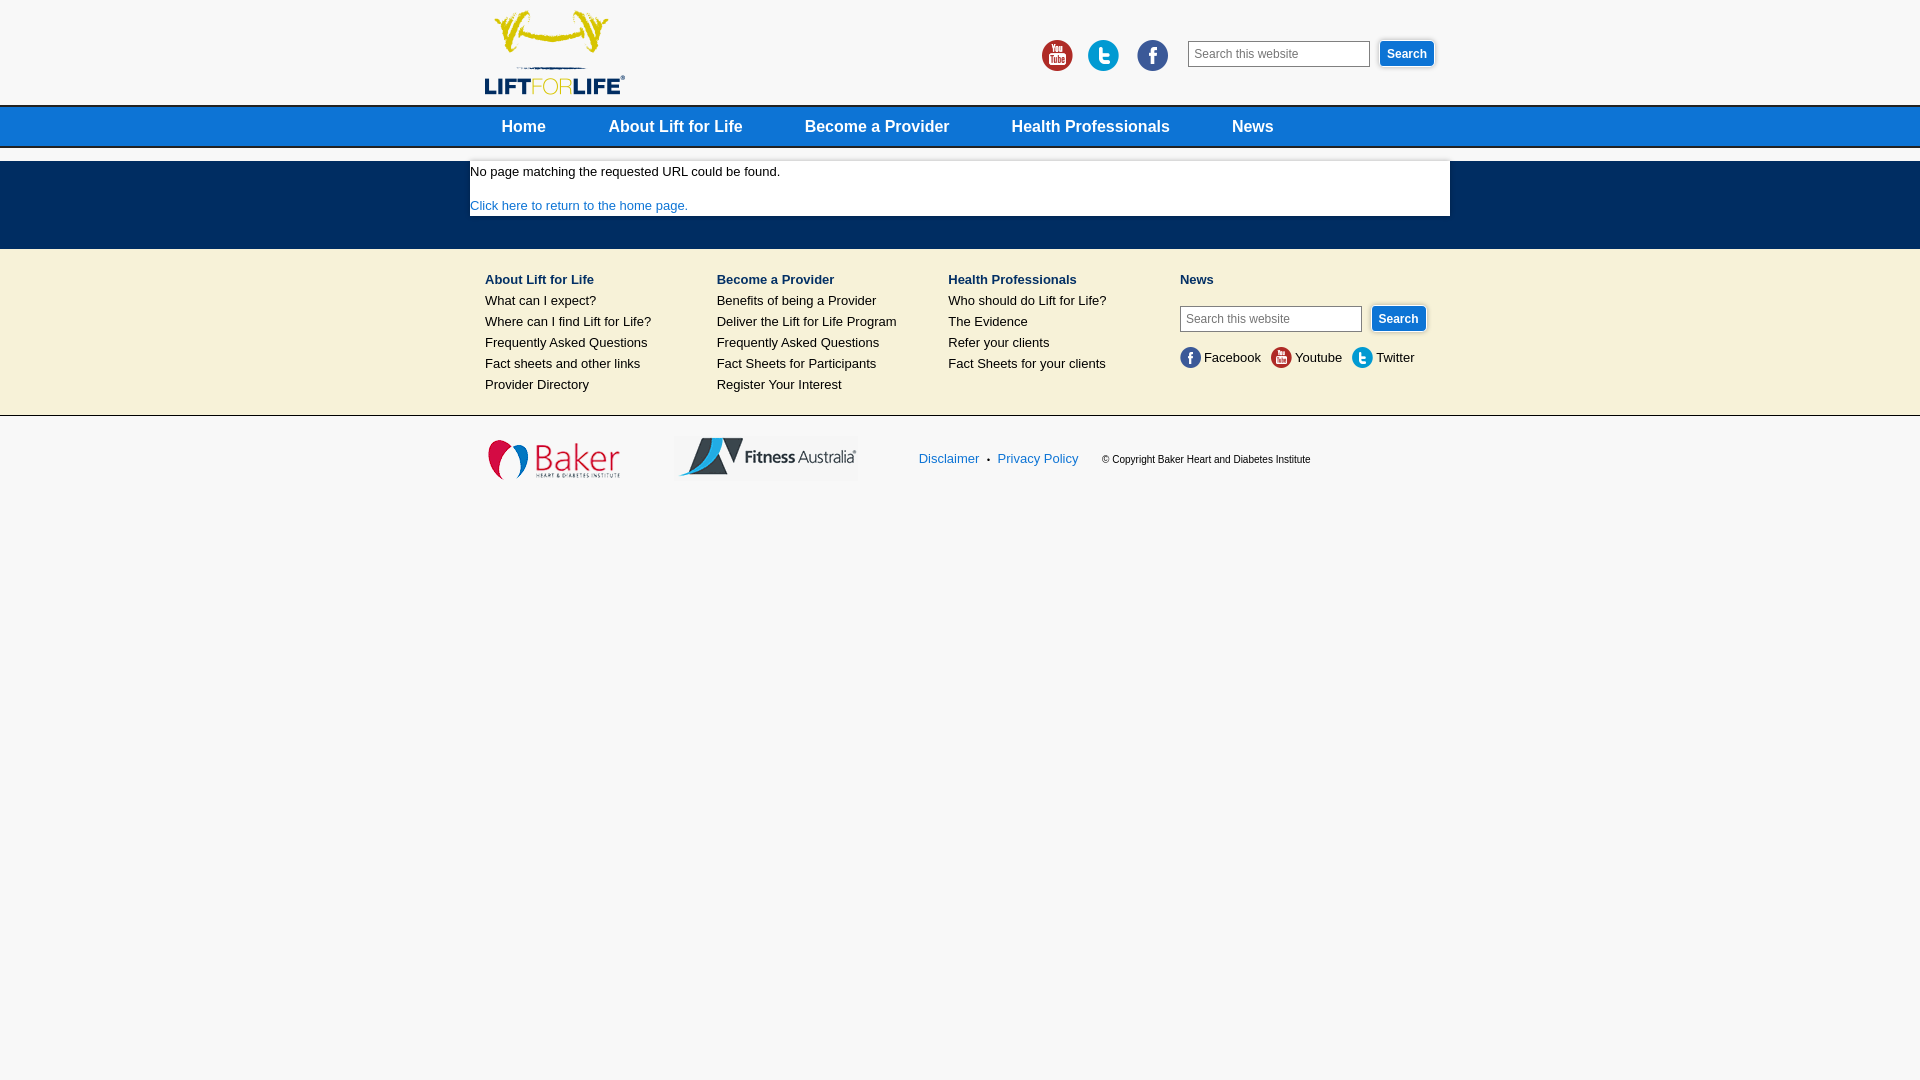 This screenshot has width=1920, height=1080. What do you see at coordinates (1052, 280) in the screenshot?
I see `Health Professionals` at bounding box center [1052, 280].